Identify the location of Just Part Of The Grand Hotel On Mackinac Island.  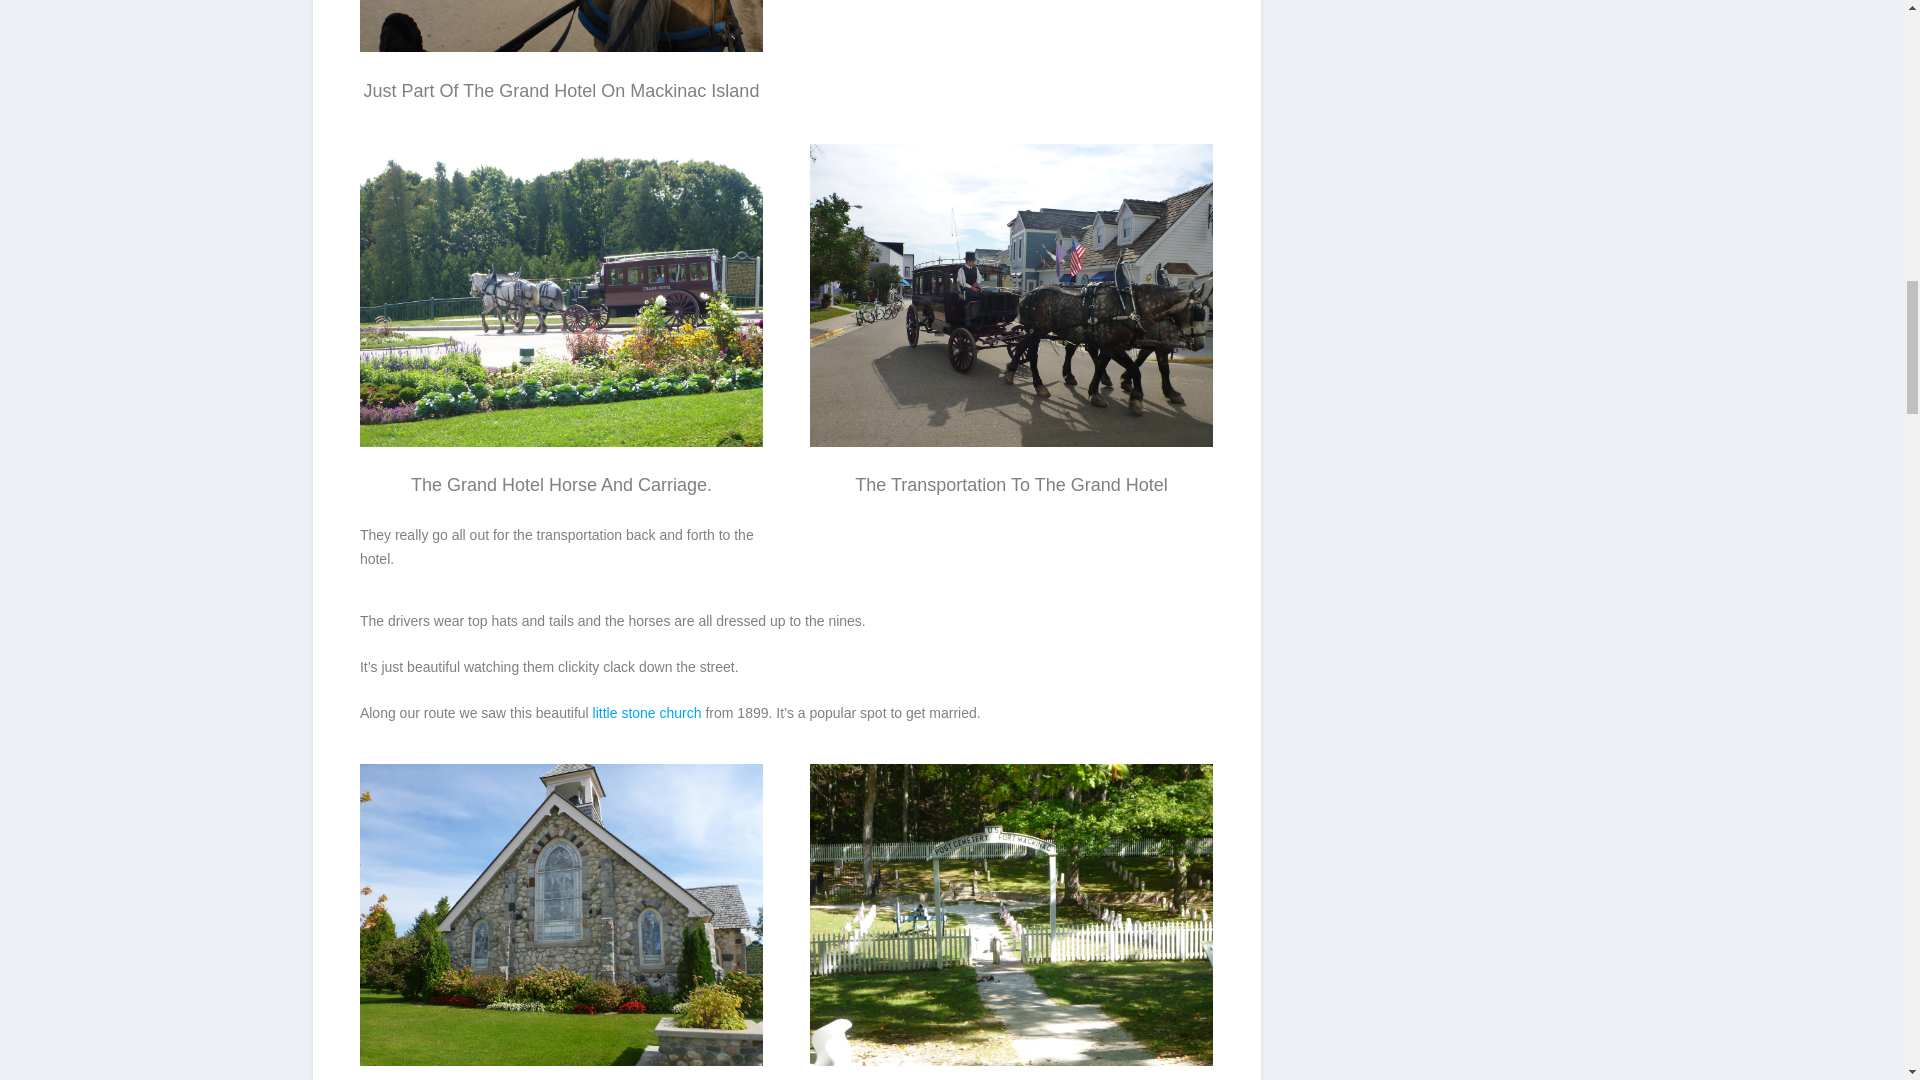
(561, 26).